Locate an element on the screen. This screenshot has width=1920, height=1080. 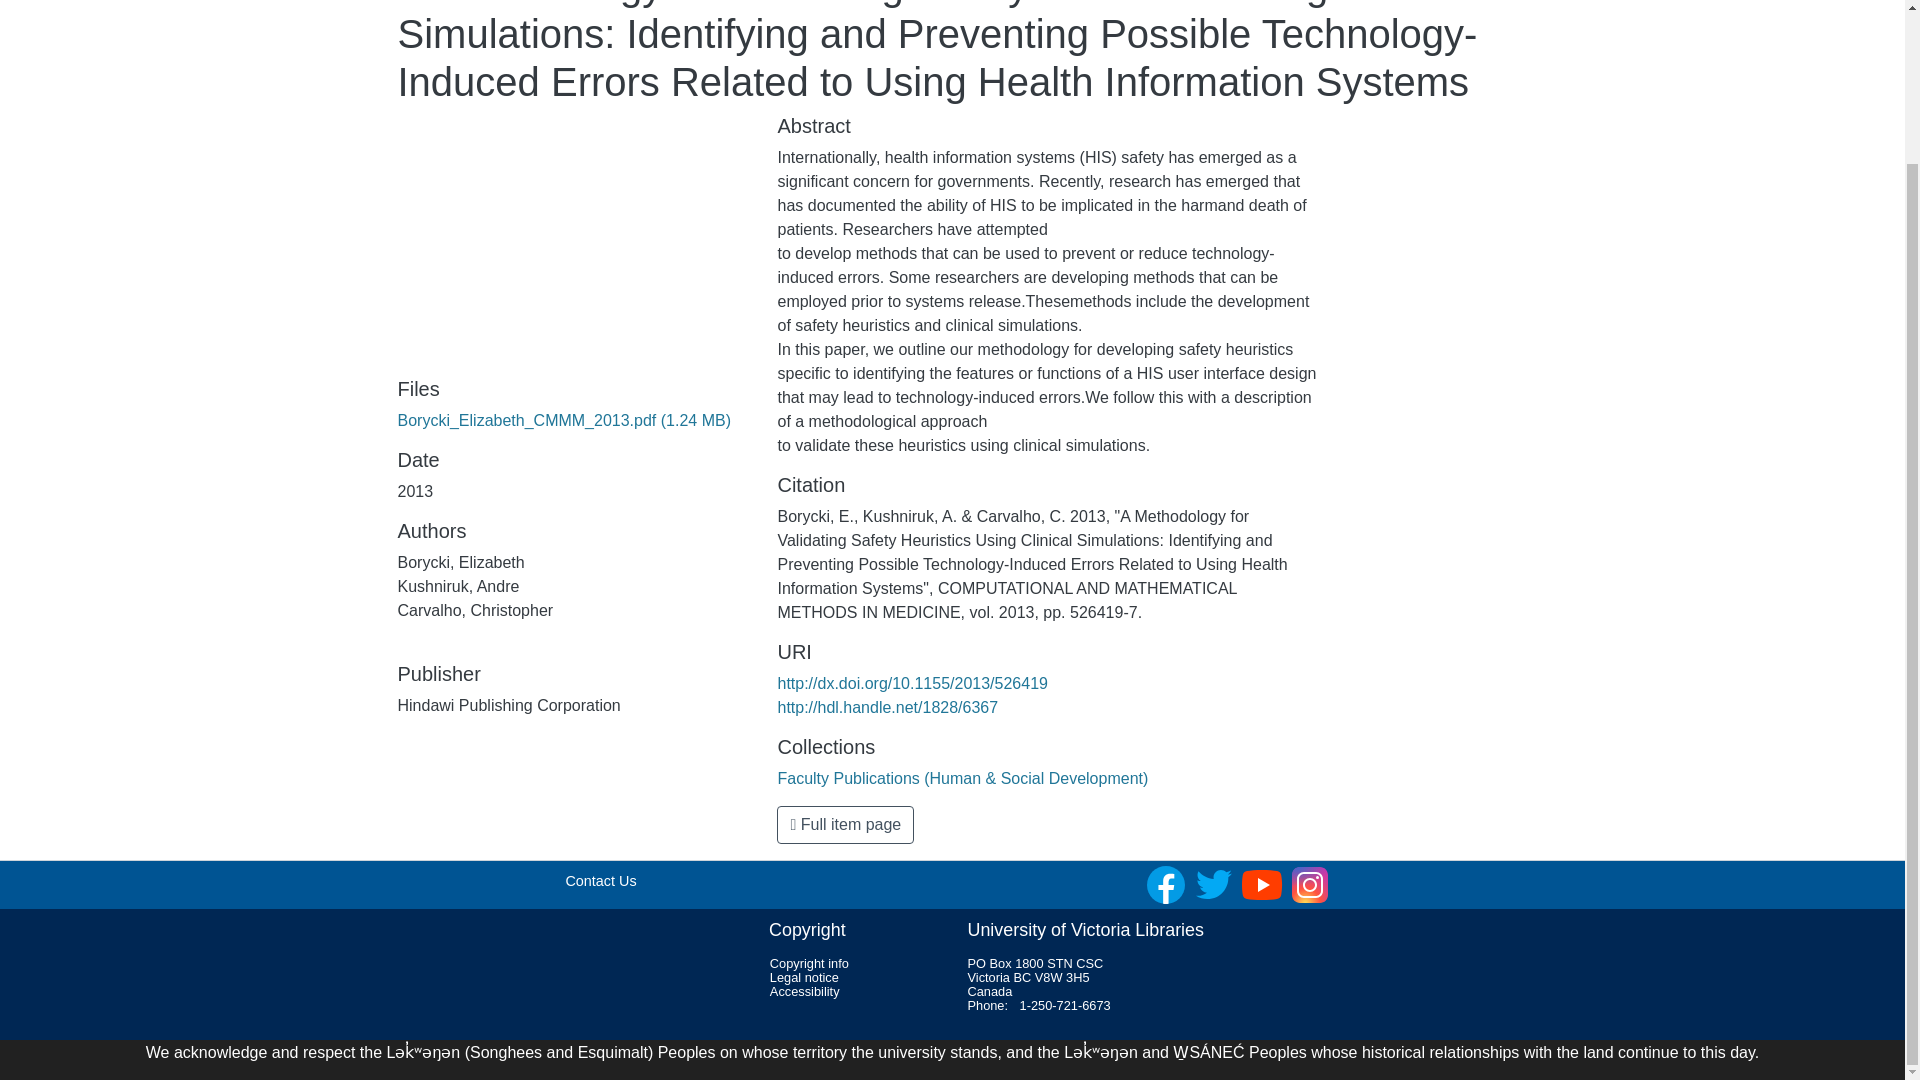
Contact Us is located at coordinates (600, 880).